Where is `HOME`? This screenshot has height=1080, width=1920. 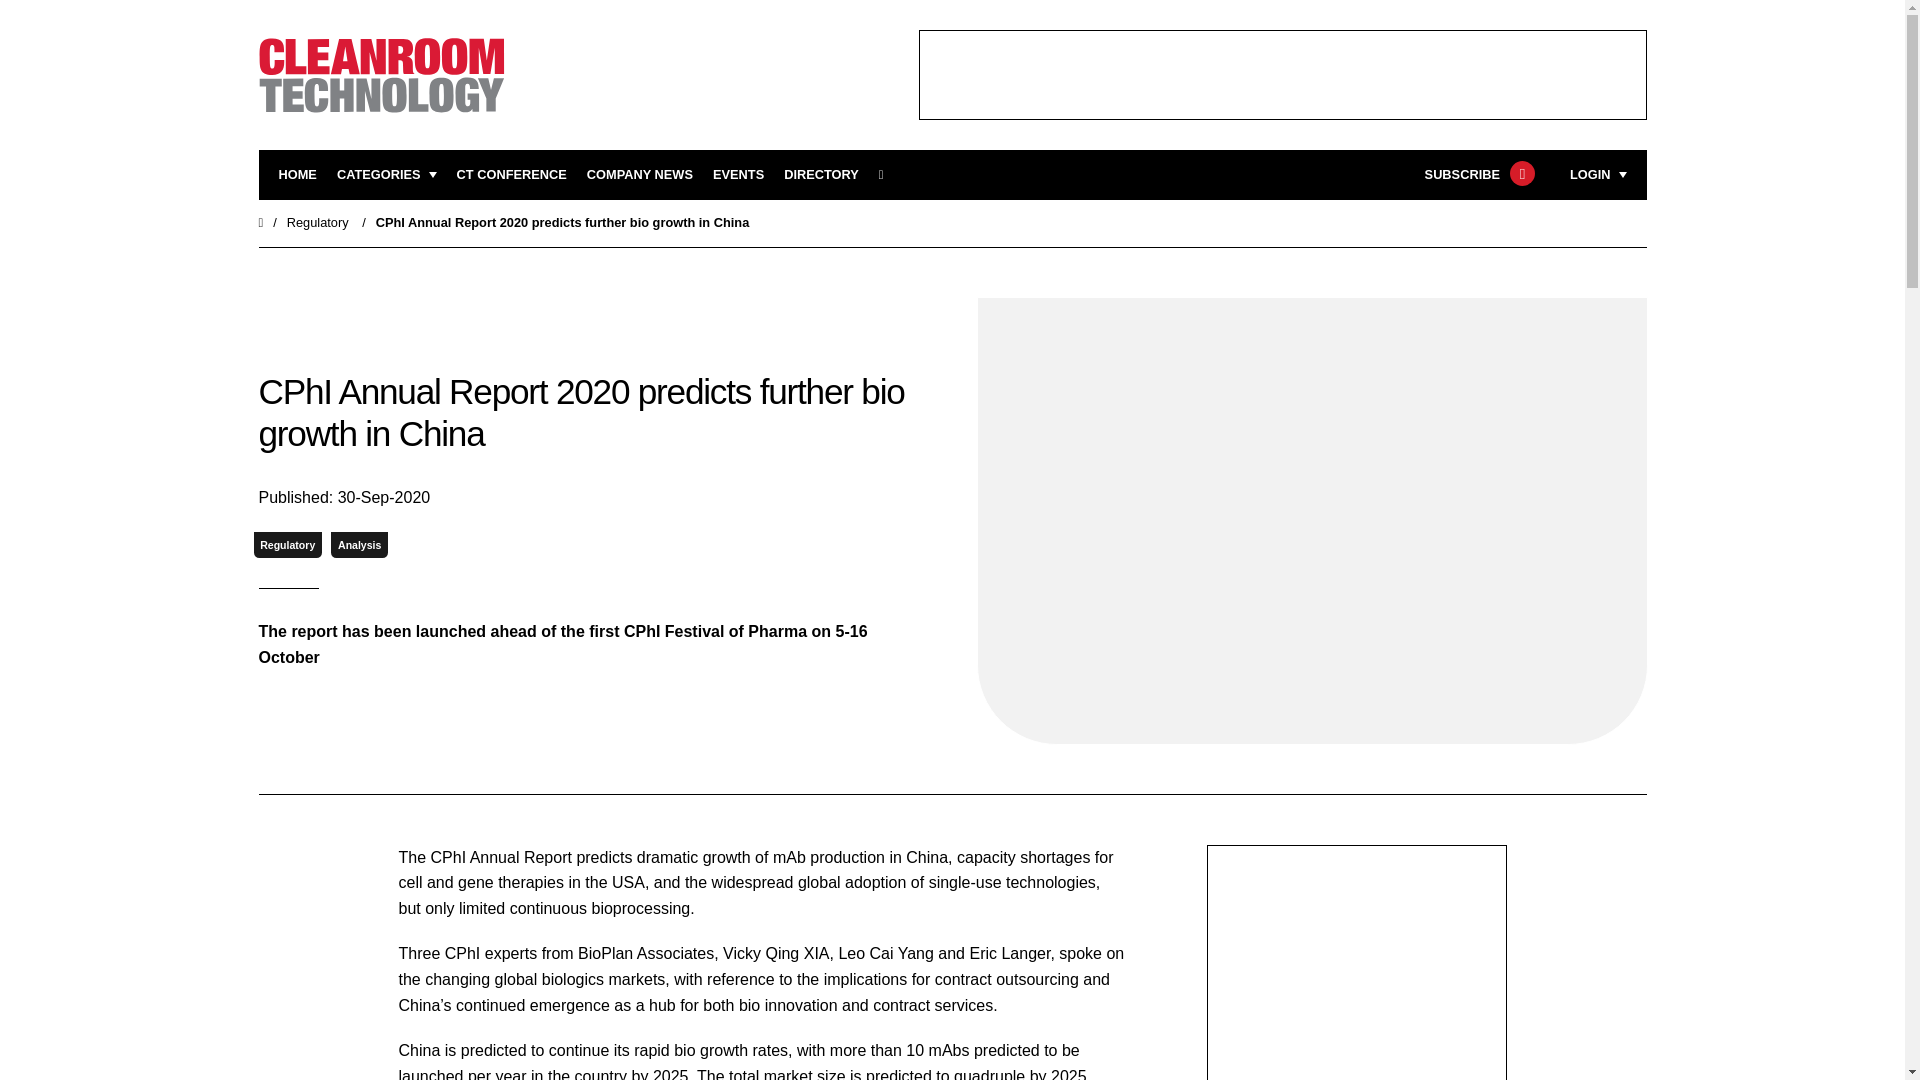 HOME is located at coordinates (297, 175).